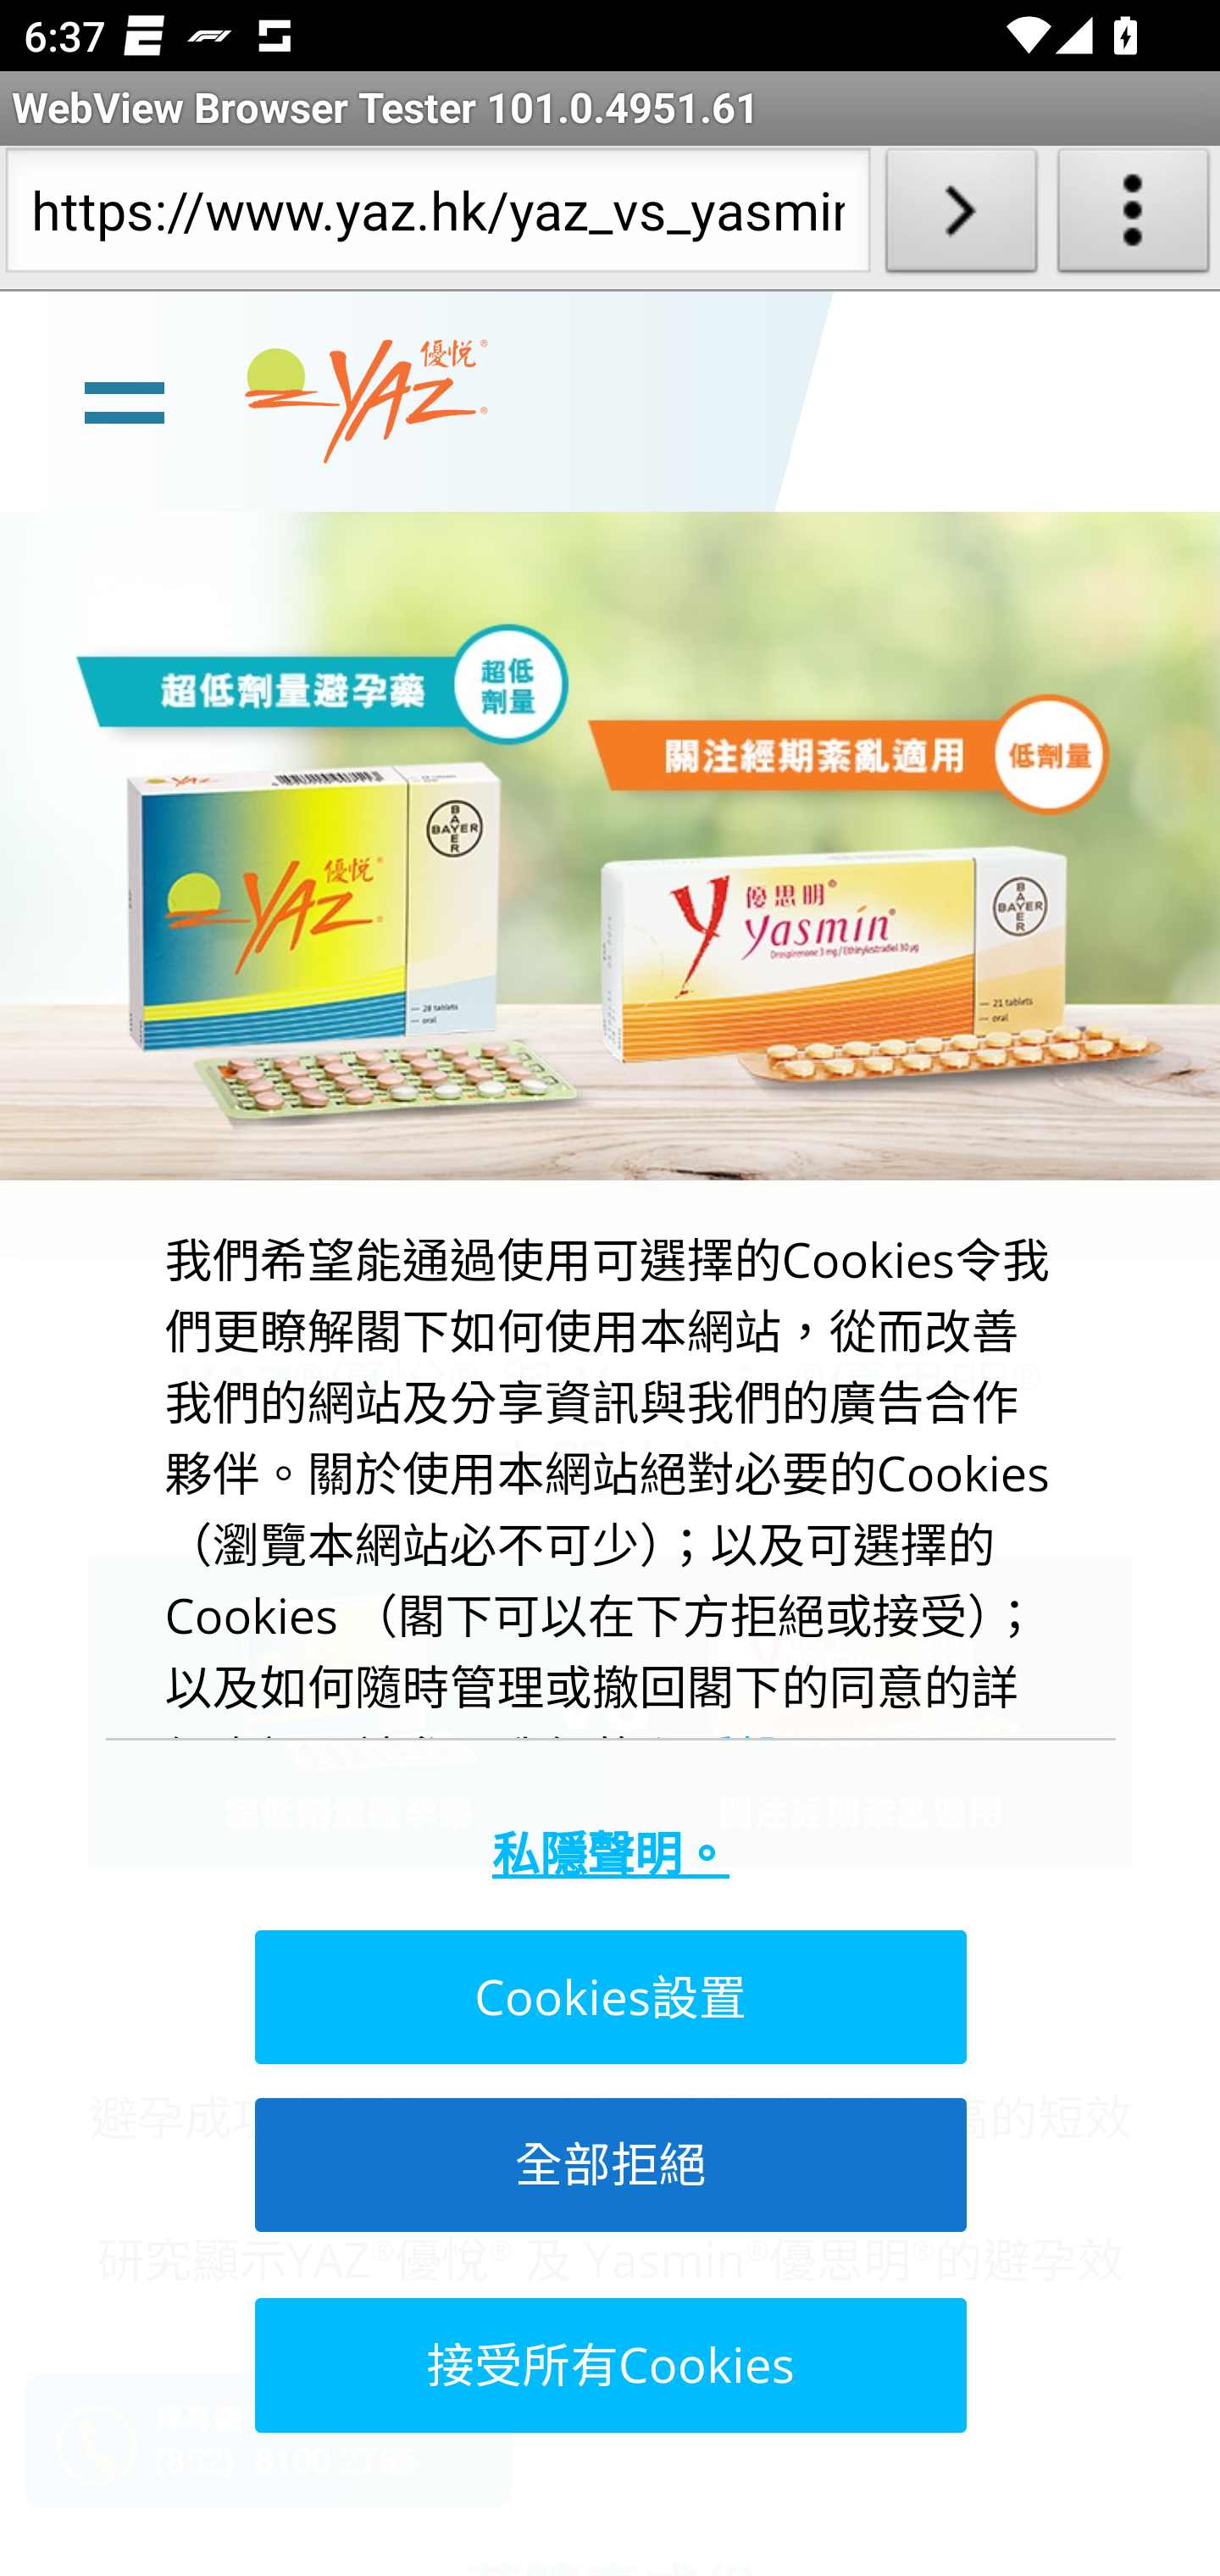  What do you see at coordinates (608, 1997) in the screenshot?
I see `Cookies設置` at bounding box center [608, 1997].